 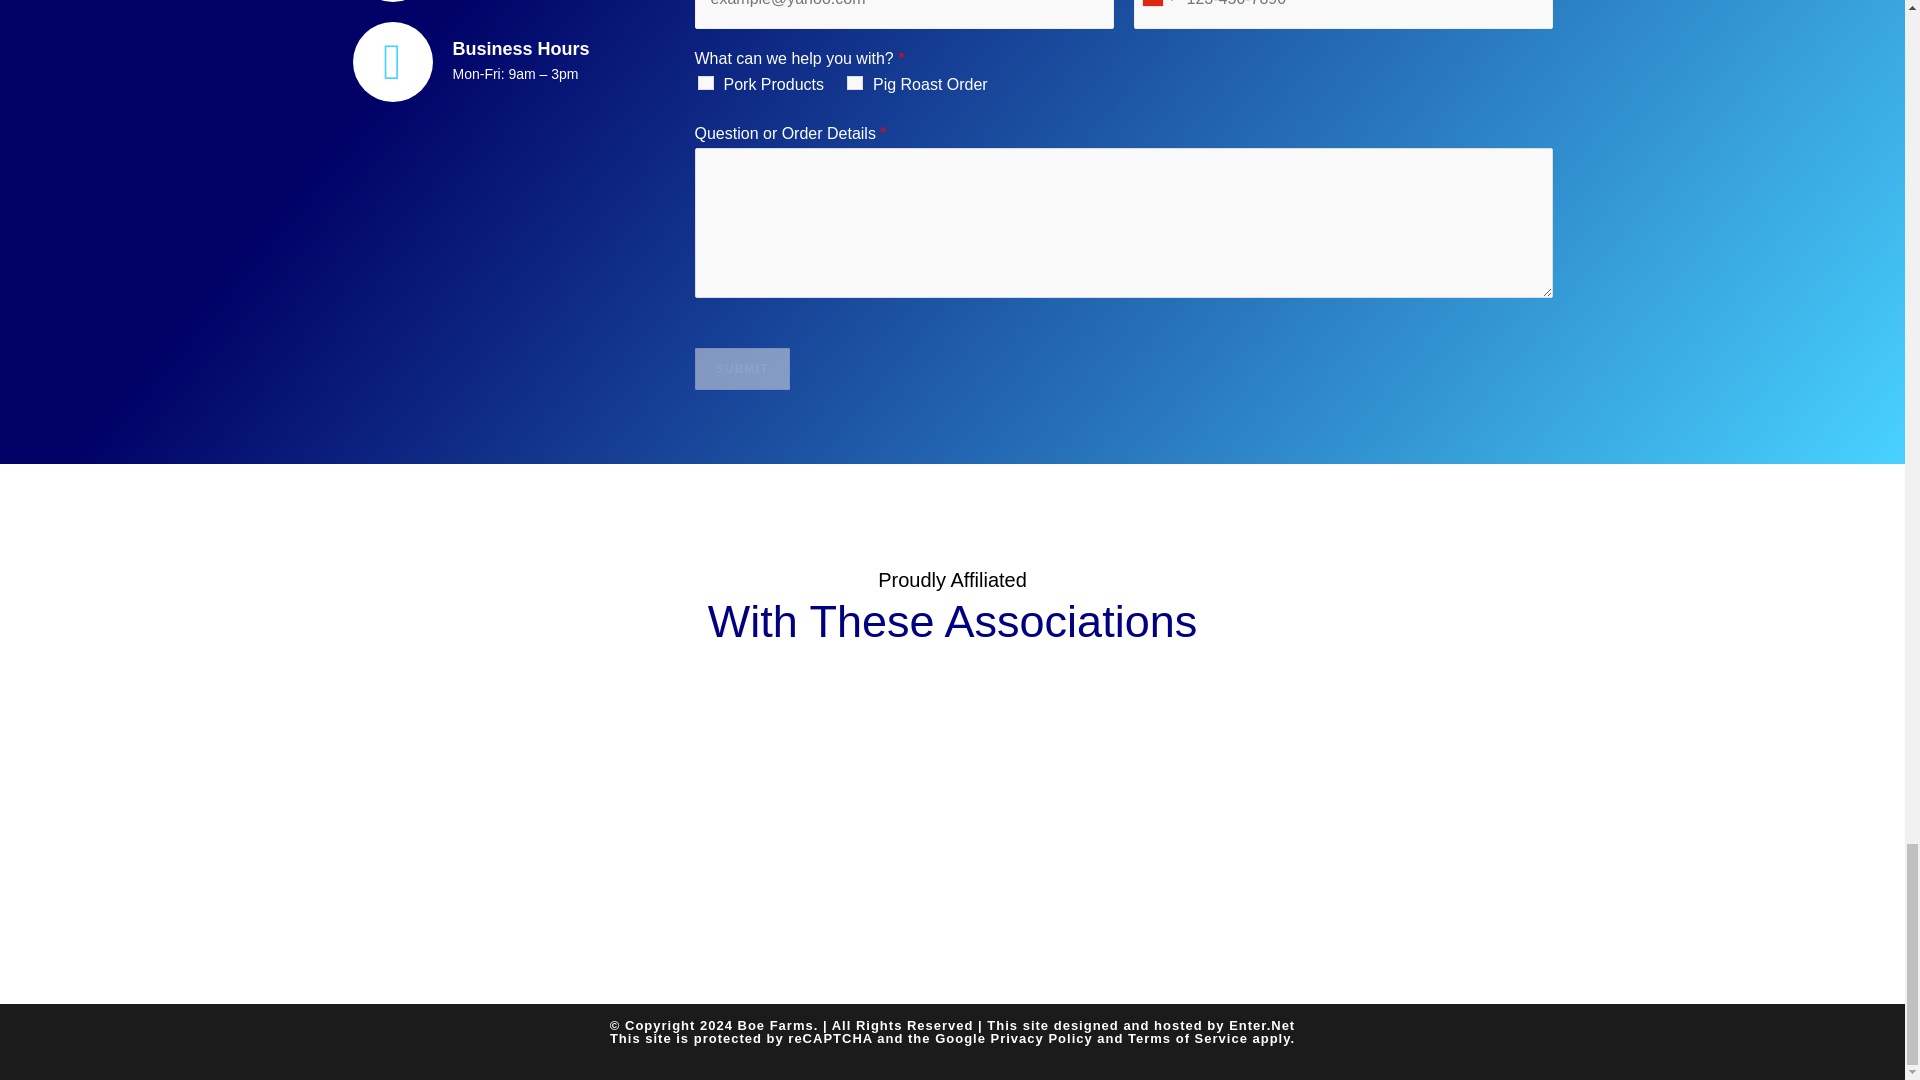 What do you see at coordinates (1041, 1038) in the screenshot?
I see `Privacy Policy` at bounding box center [1041, 1038].